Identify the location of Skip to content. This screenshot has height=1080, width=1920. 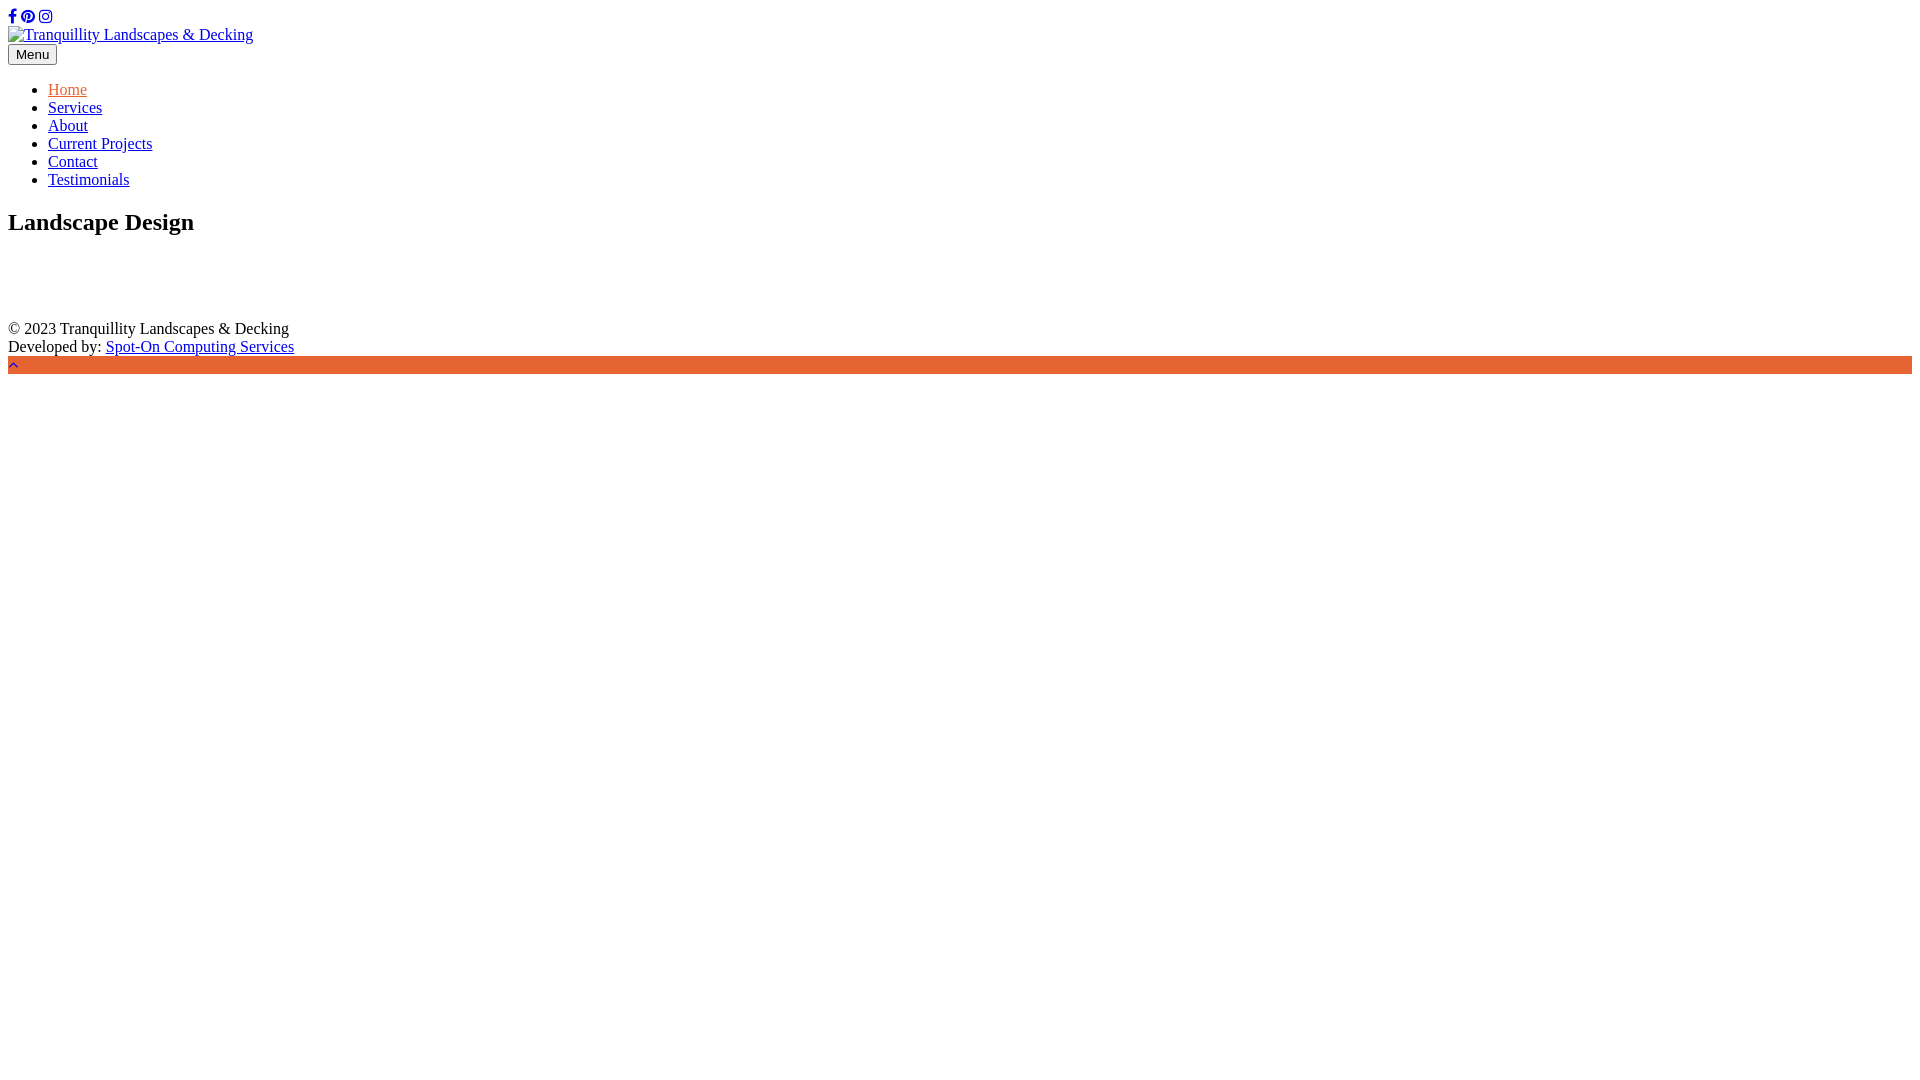
(8, 8).